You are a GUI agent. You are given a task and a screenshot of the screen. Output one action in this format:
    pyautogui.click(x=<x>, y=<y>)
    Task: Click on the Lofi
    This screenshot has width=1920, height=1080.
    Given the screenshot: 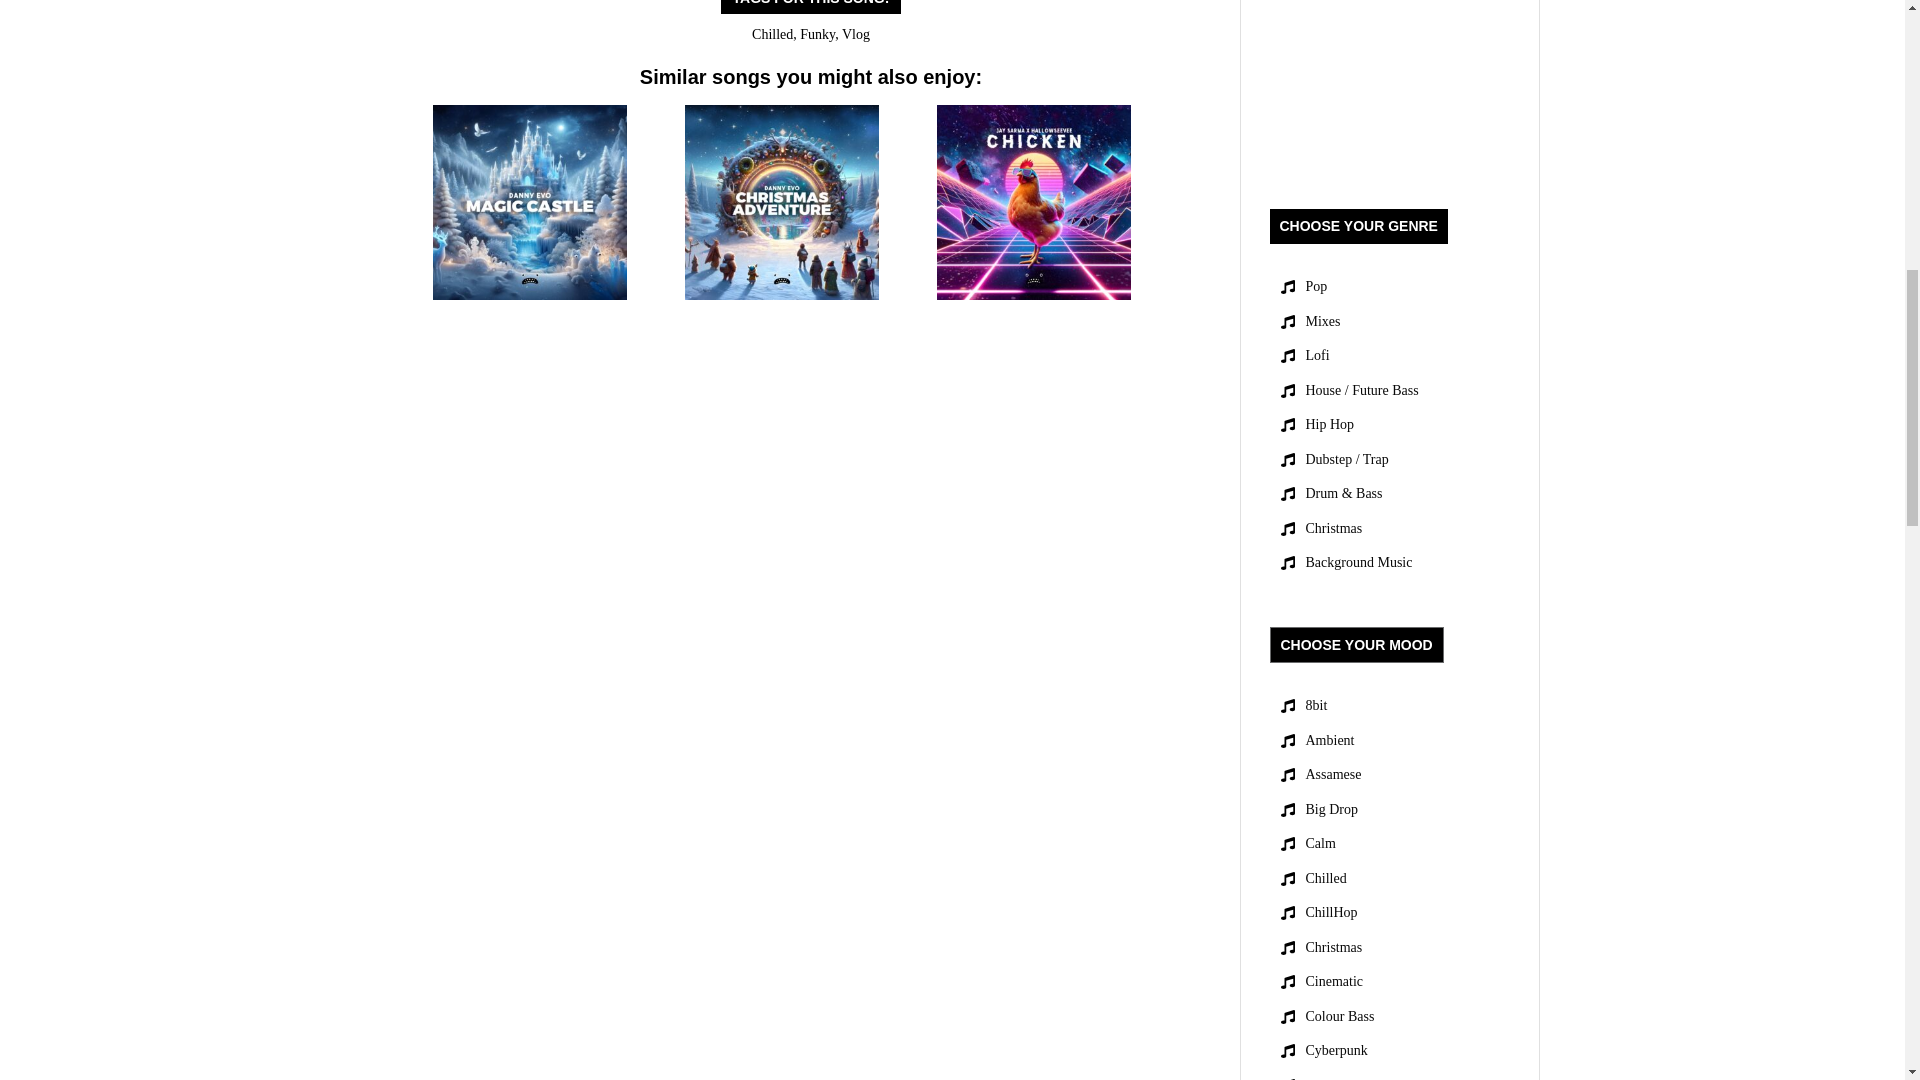 What is the action you would take?
    pyautogui.click(x=1318, y=356)
    